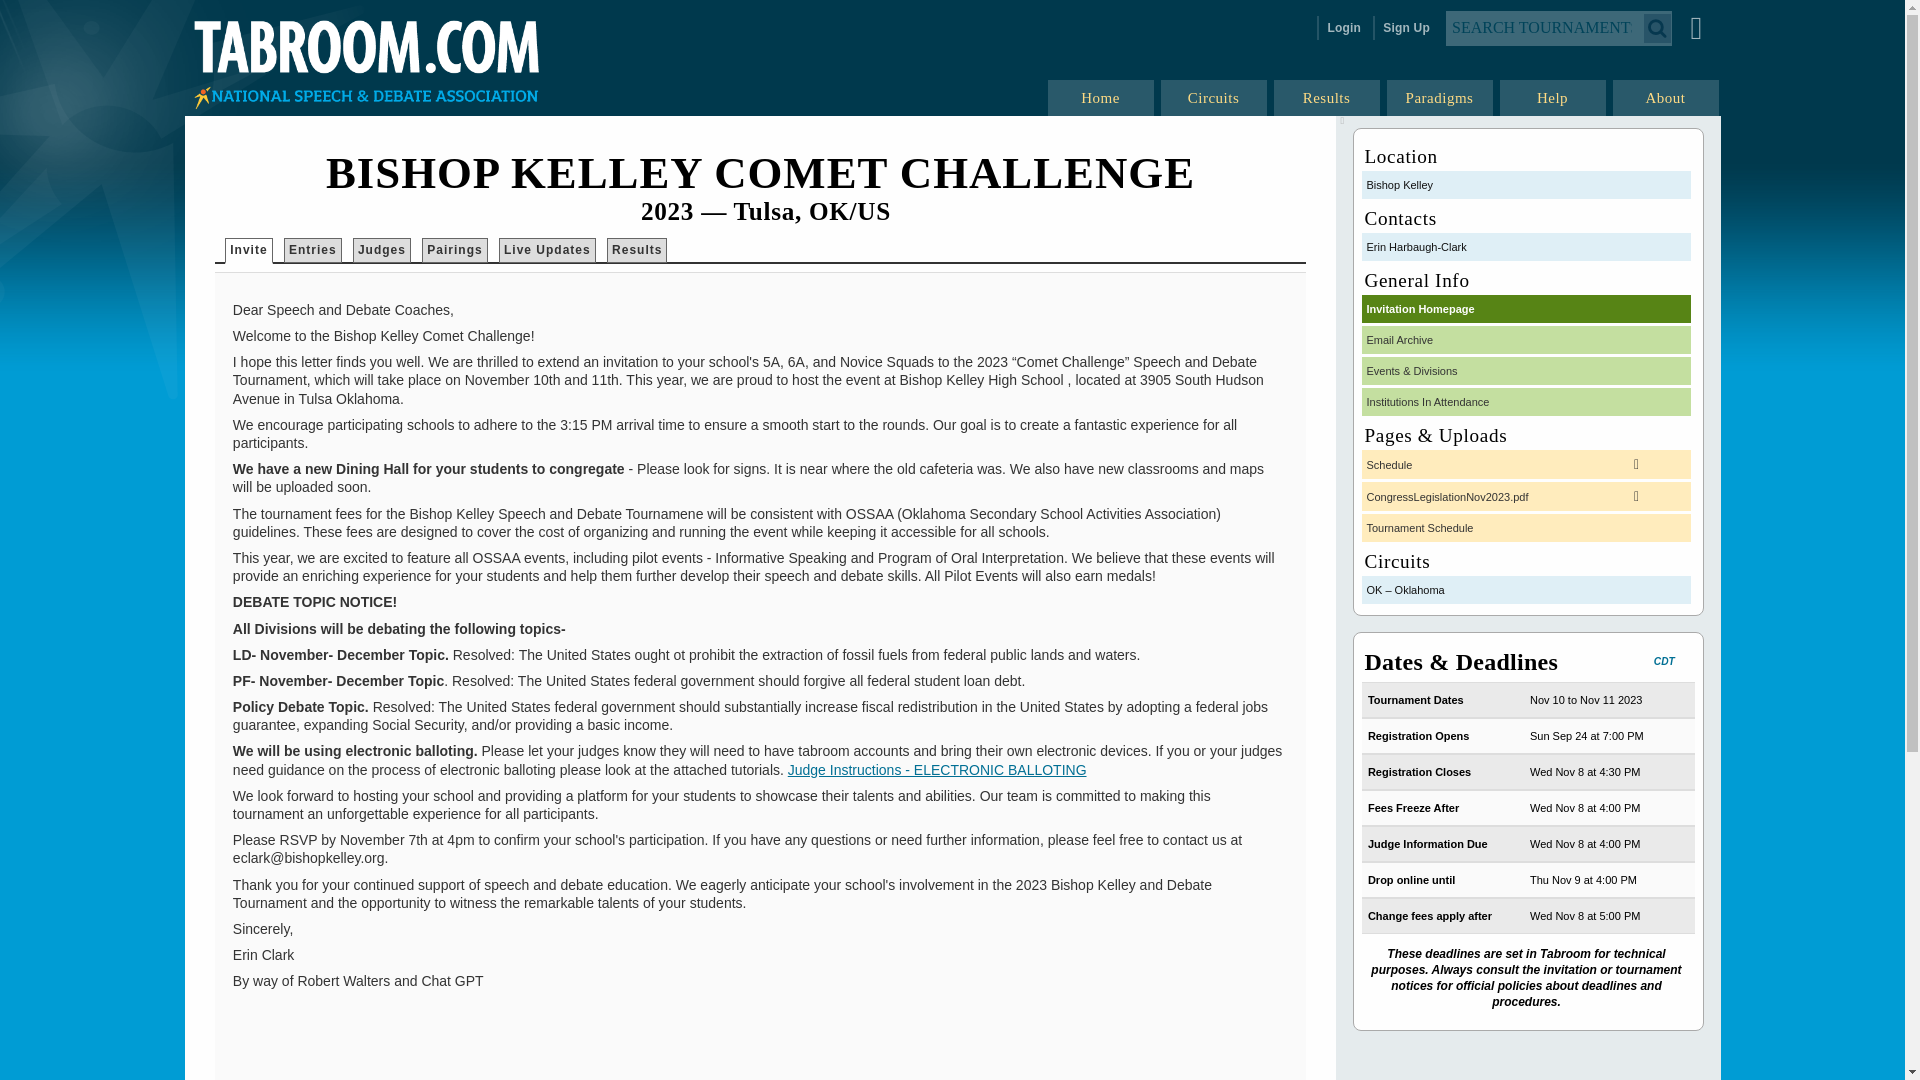 This screenshot has width=1920, height=1080. What do you see at coordinates (1526, 589) in the screenshot?
I see `Oklahoma` at bounding box center [1526, 589].